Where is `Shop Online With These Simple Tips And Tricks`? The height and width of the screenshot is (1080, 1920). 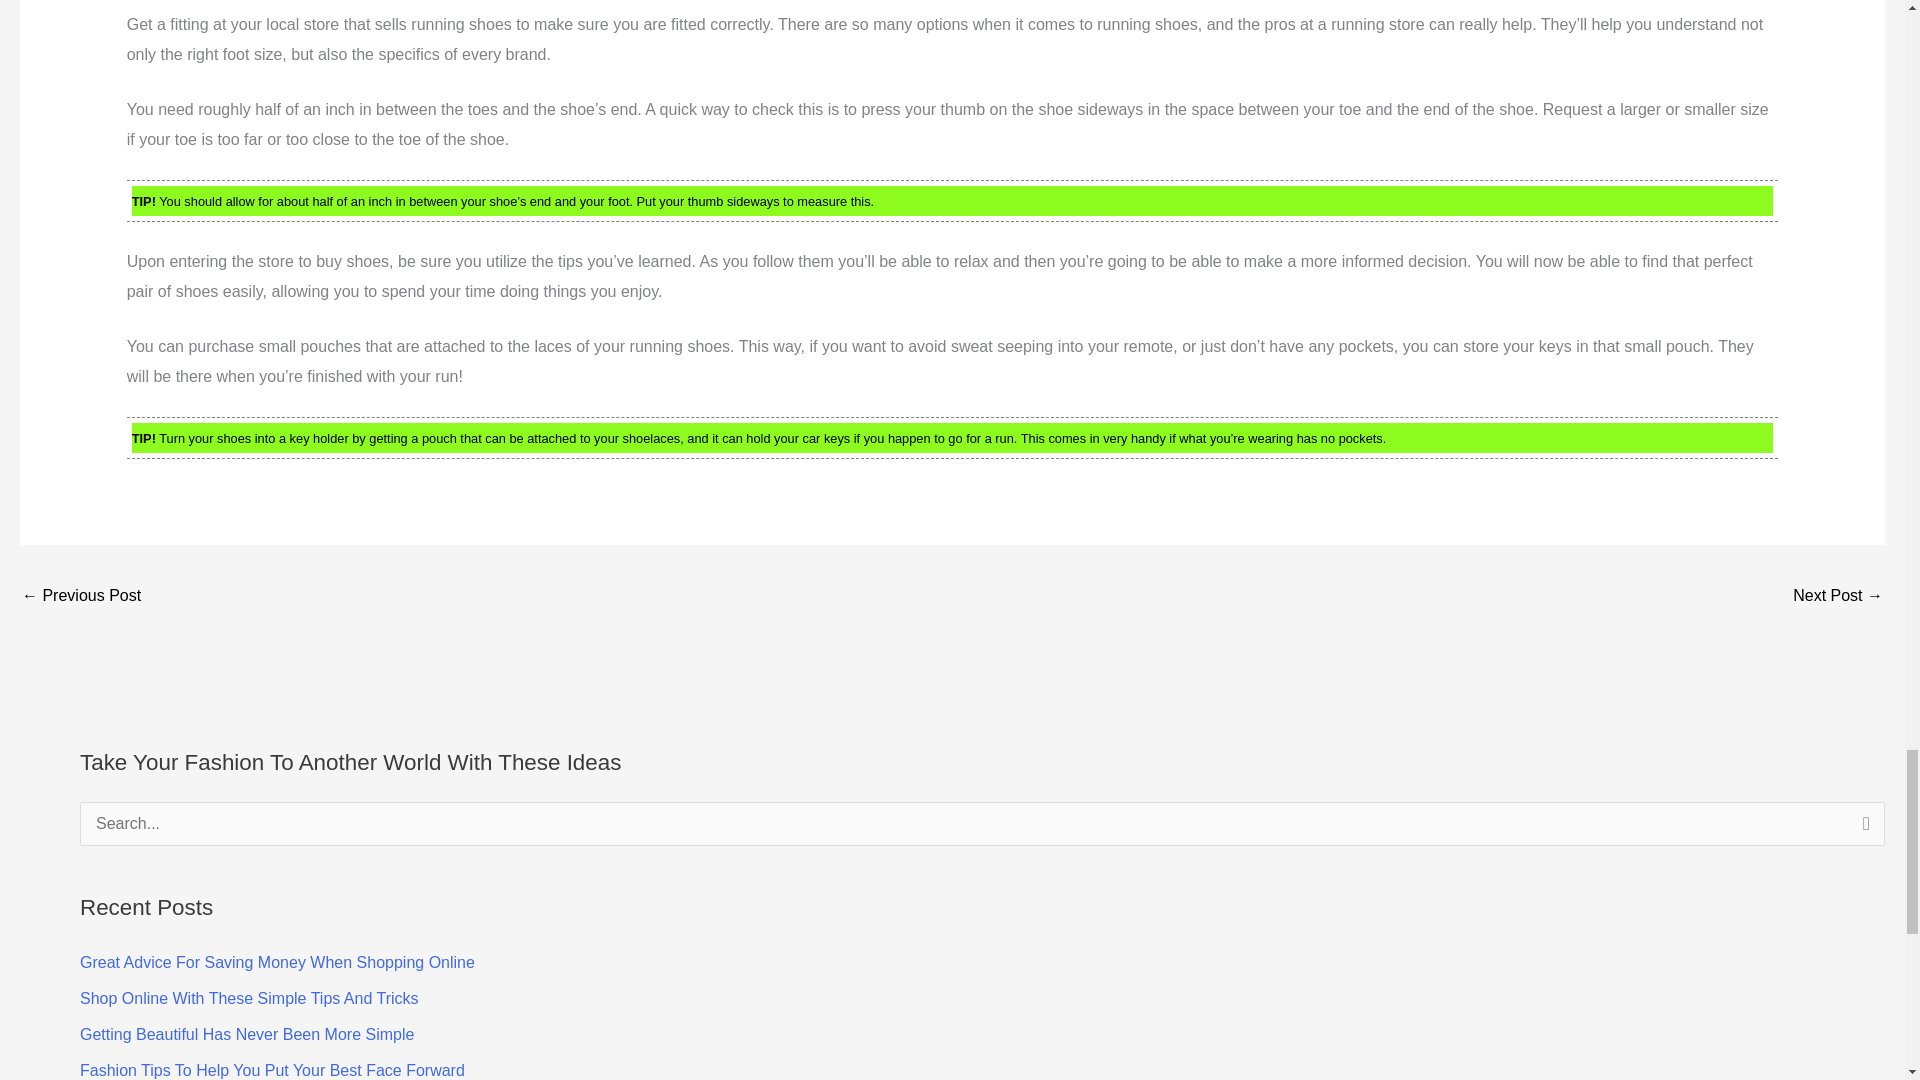 Shop Online With These Simple Tips And Tricks is located at coordinates (249, 998).